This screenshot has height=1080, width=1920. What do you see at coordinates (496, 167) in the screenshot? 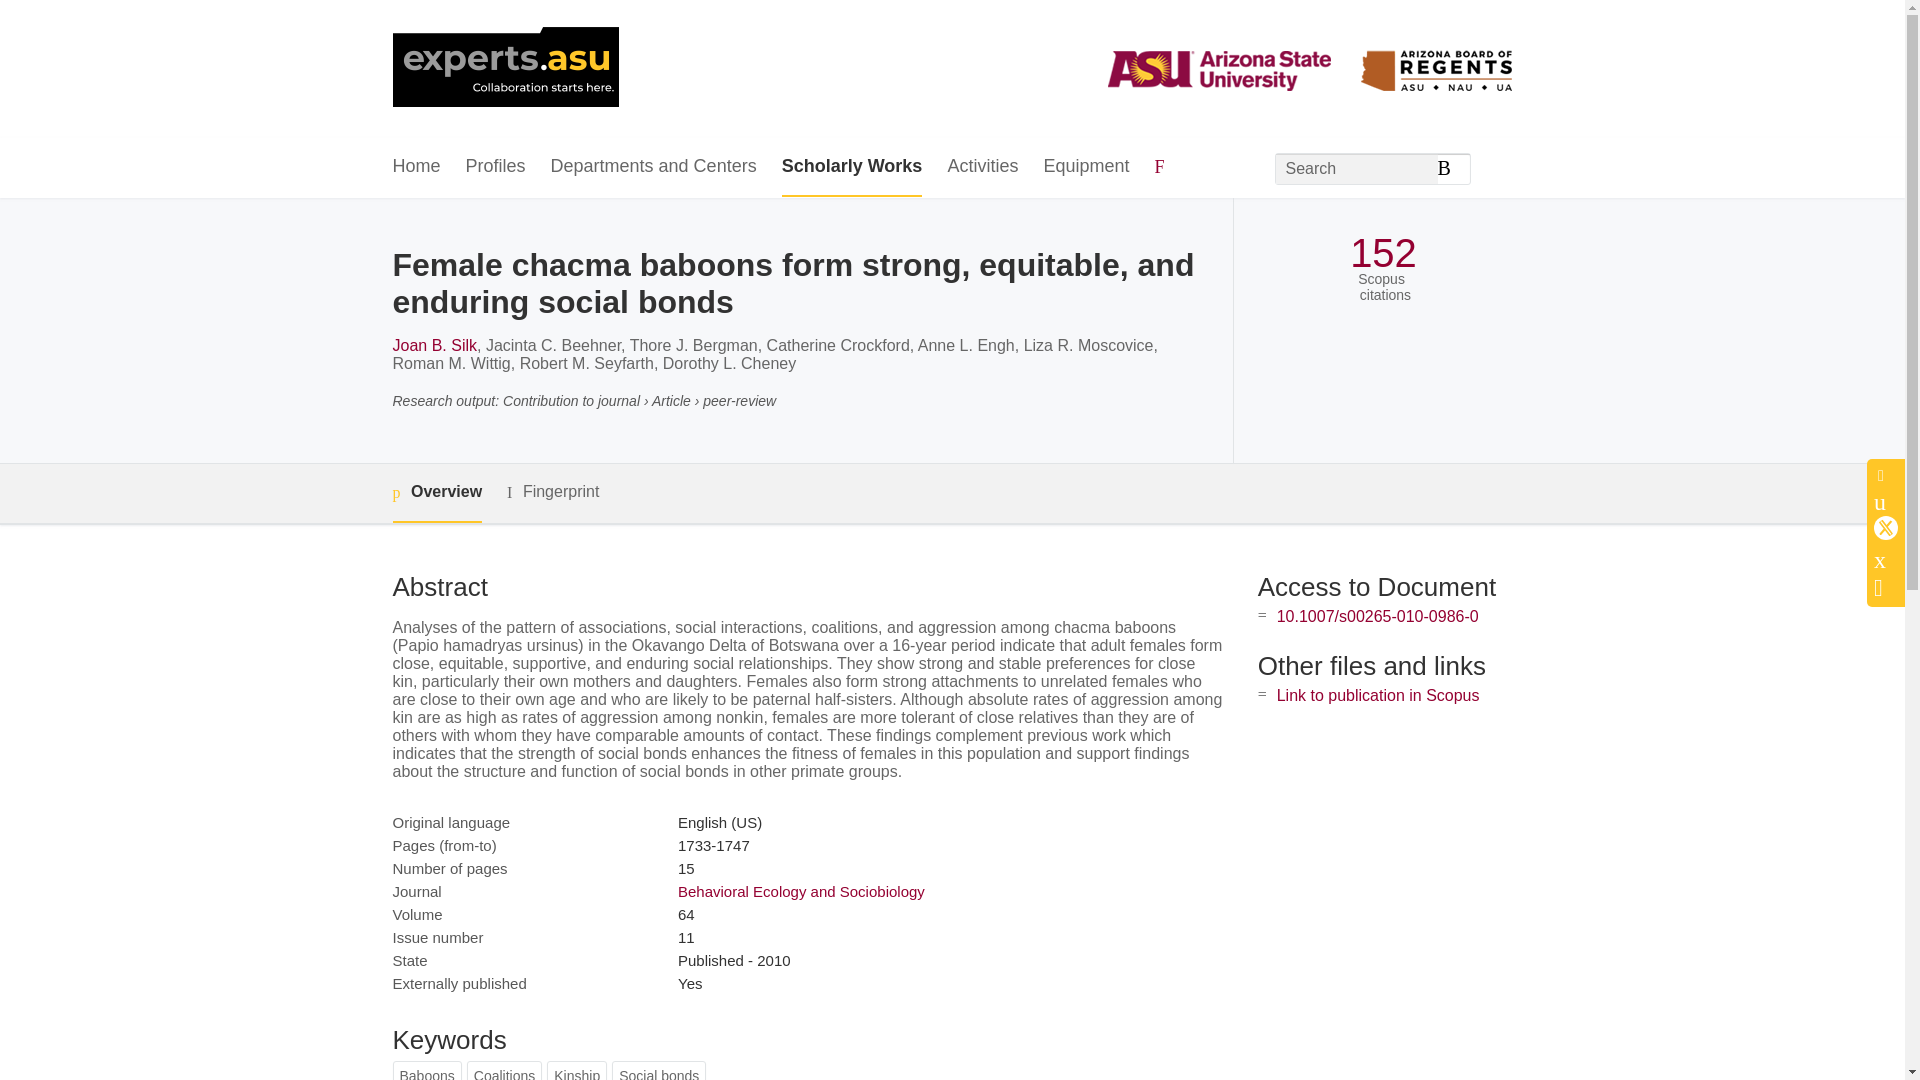
I see `Profiles` at bounding box center [496, 167].